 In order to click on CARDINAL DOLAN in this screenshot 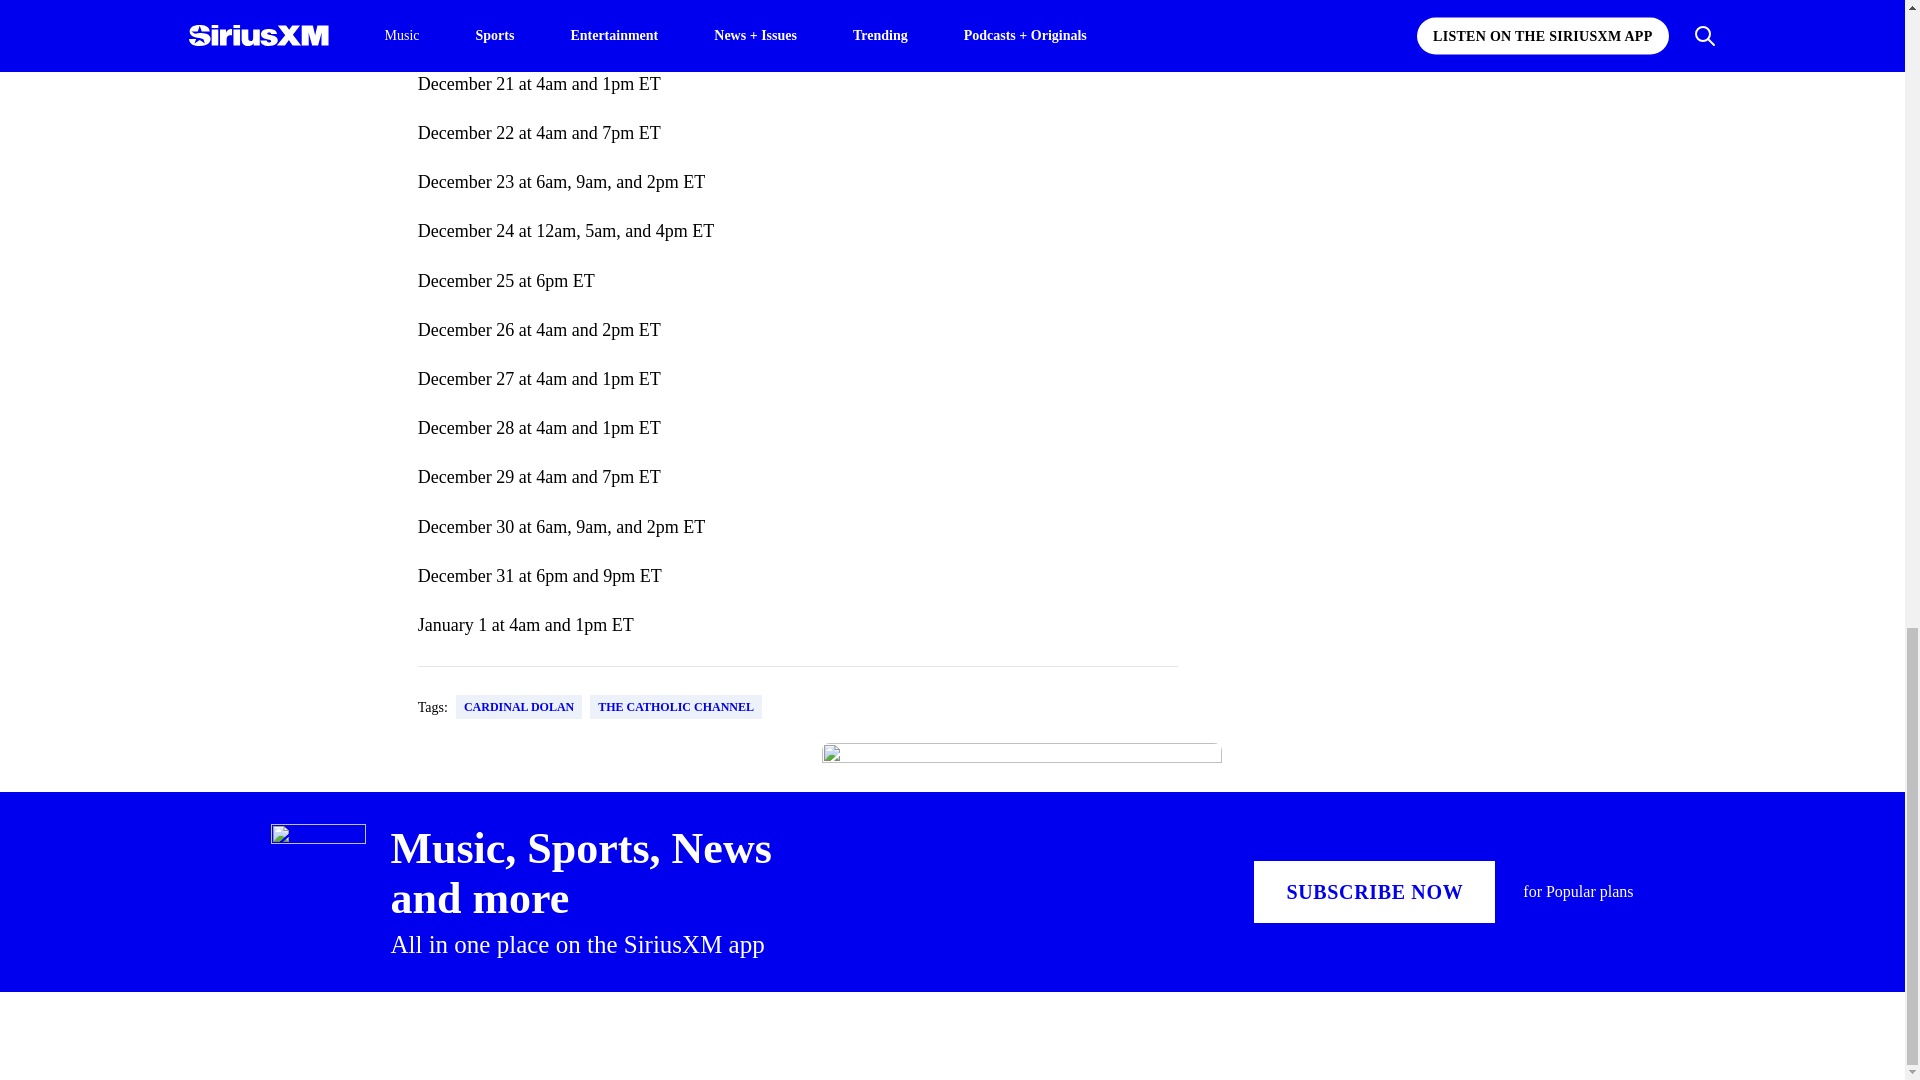, I will do `click(518, 707)`.